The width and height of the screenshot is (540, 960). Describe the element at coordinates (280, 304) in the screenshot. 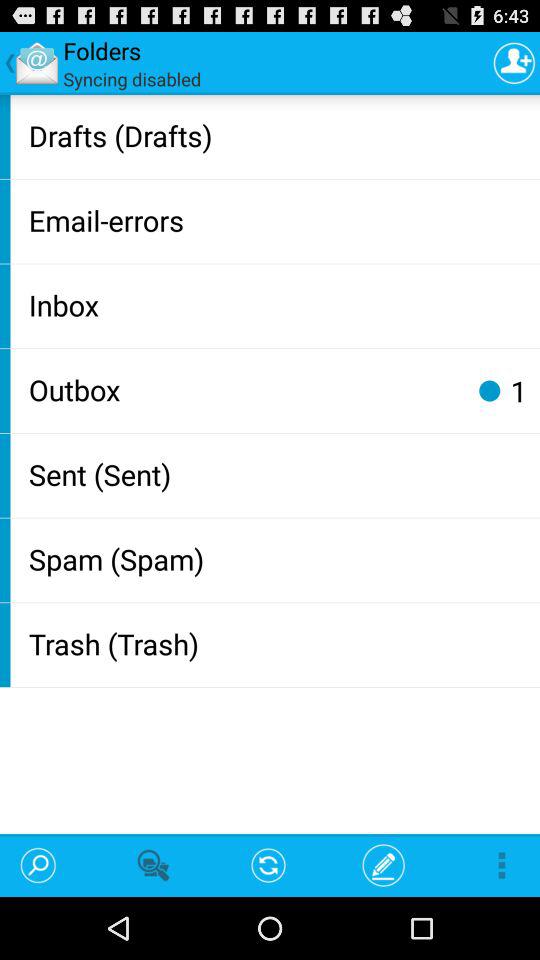

I see `jump until inbox app` at that location.